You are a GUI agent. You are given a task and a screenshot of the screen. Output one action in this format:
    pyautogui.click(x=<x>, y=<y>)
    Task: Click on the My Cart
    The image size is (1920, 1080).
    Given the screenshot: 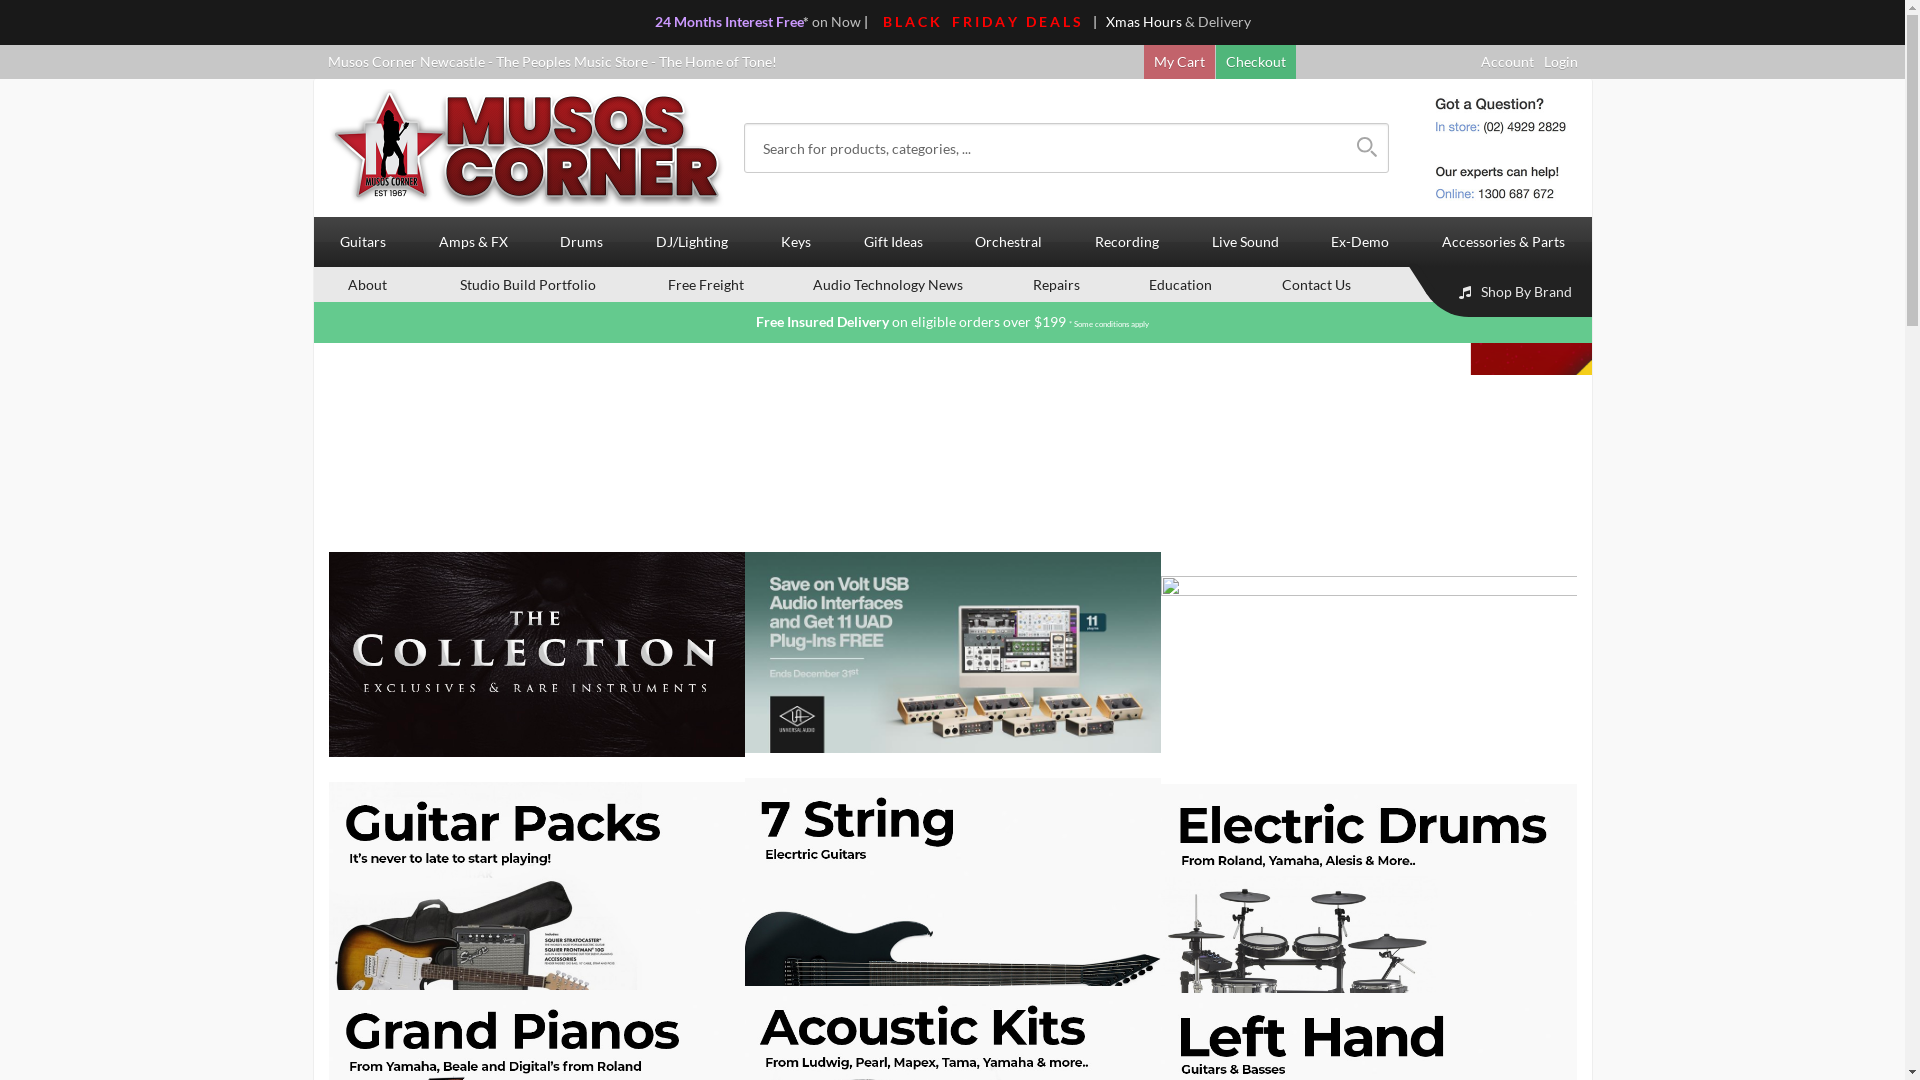 What is the action you would take?
    pyautogui.click(x=1180, y=60)
    